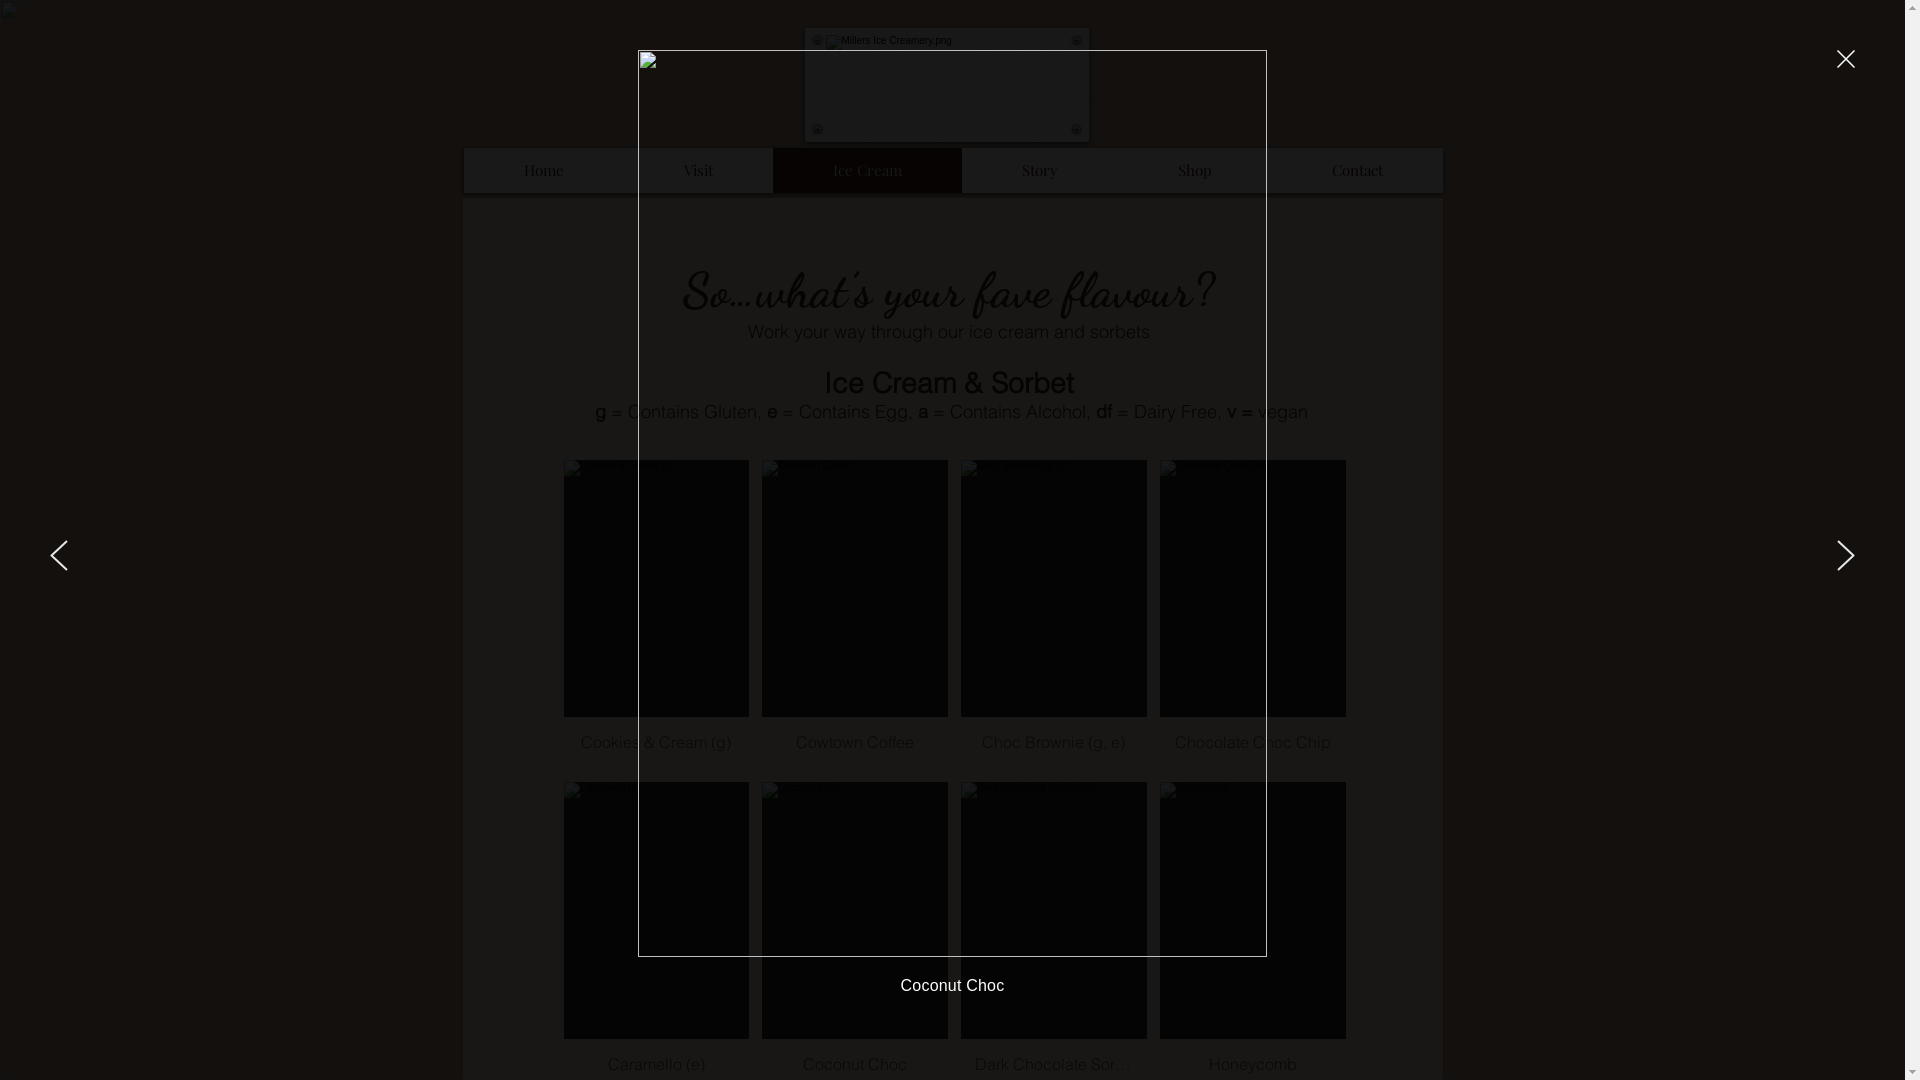 The height and width of the screenshot is (1080, 1920). Describe the element at coordinates (1358, 170) in the screenshot. I see `Contact` at that location.